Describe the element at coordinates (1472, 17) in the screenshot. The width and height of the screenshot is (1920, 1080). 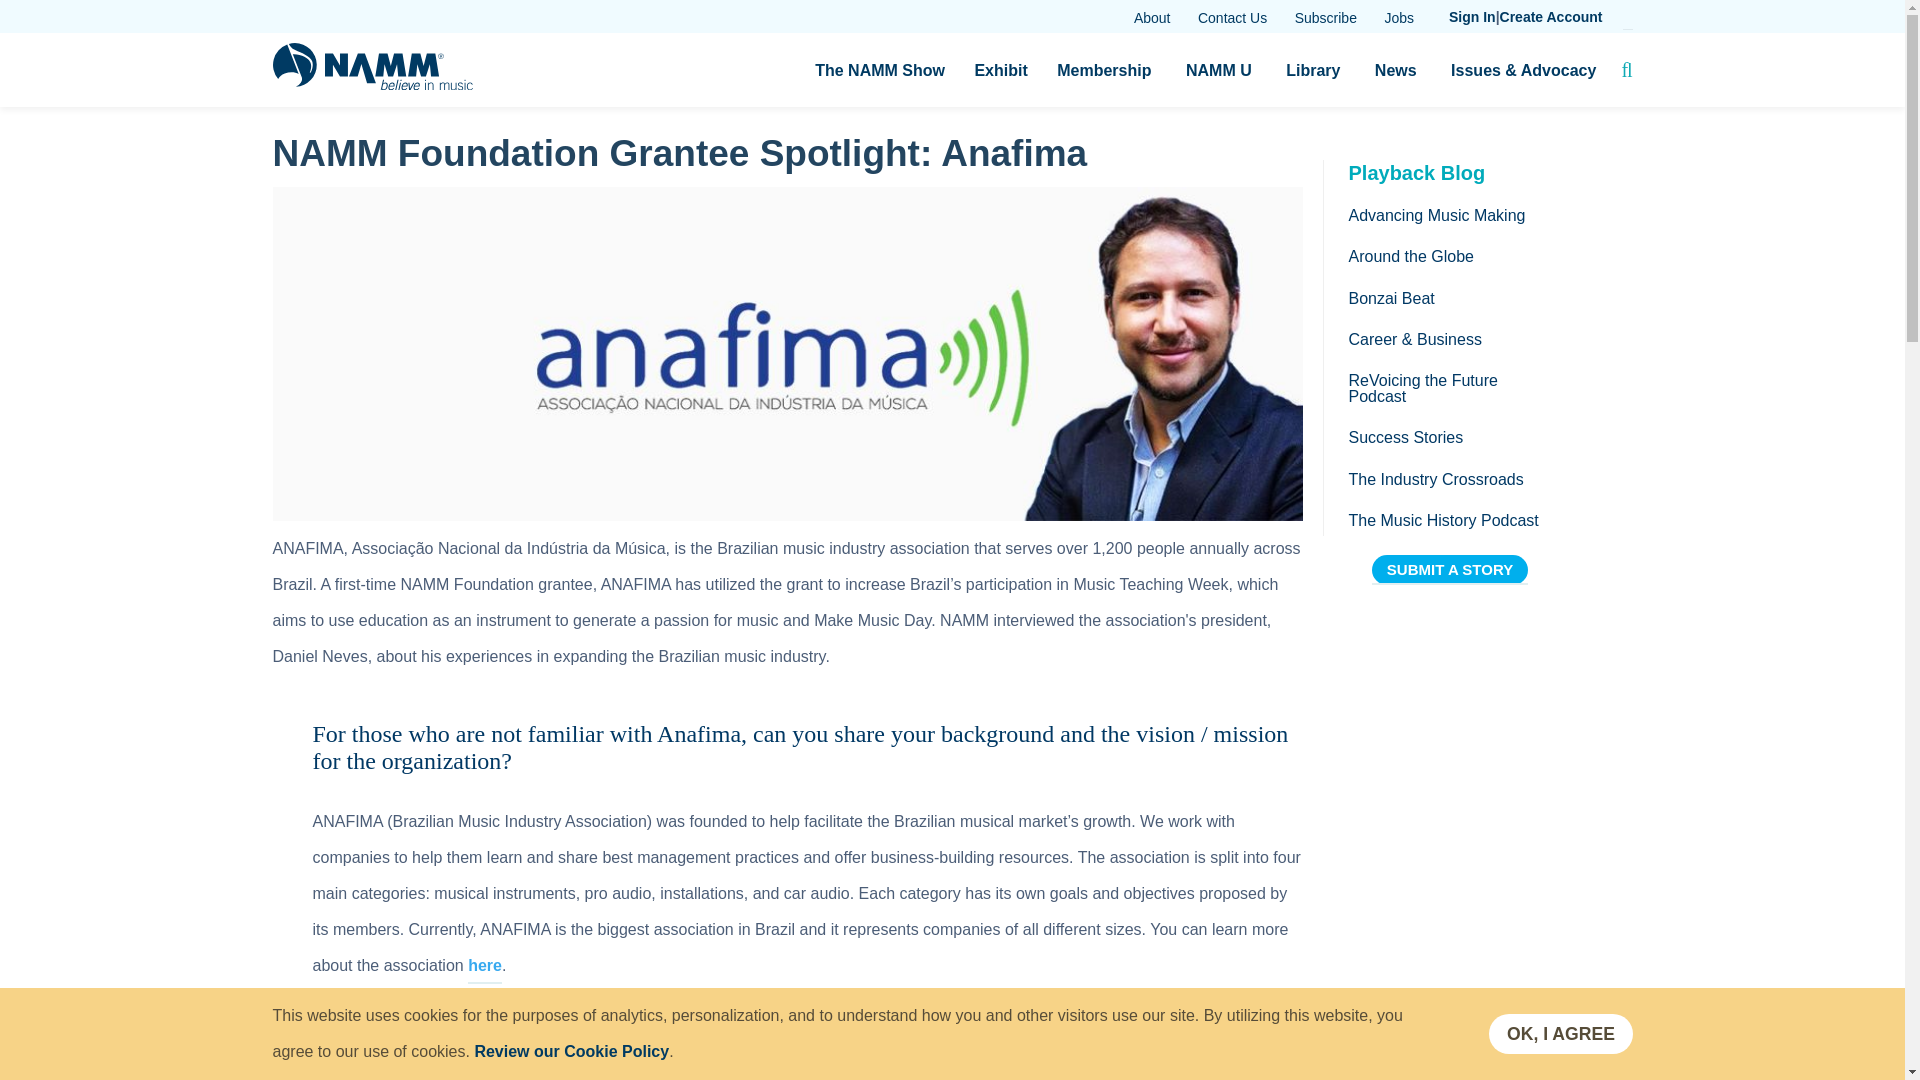
I see `Sign In to NAMM.org` at that location.